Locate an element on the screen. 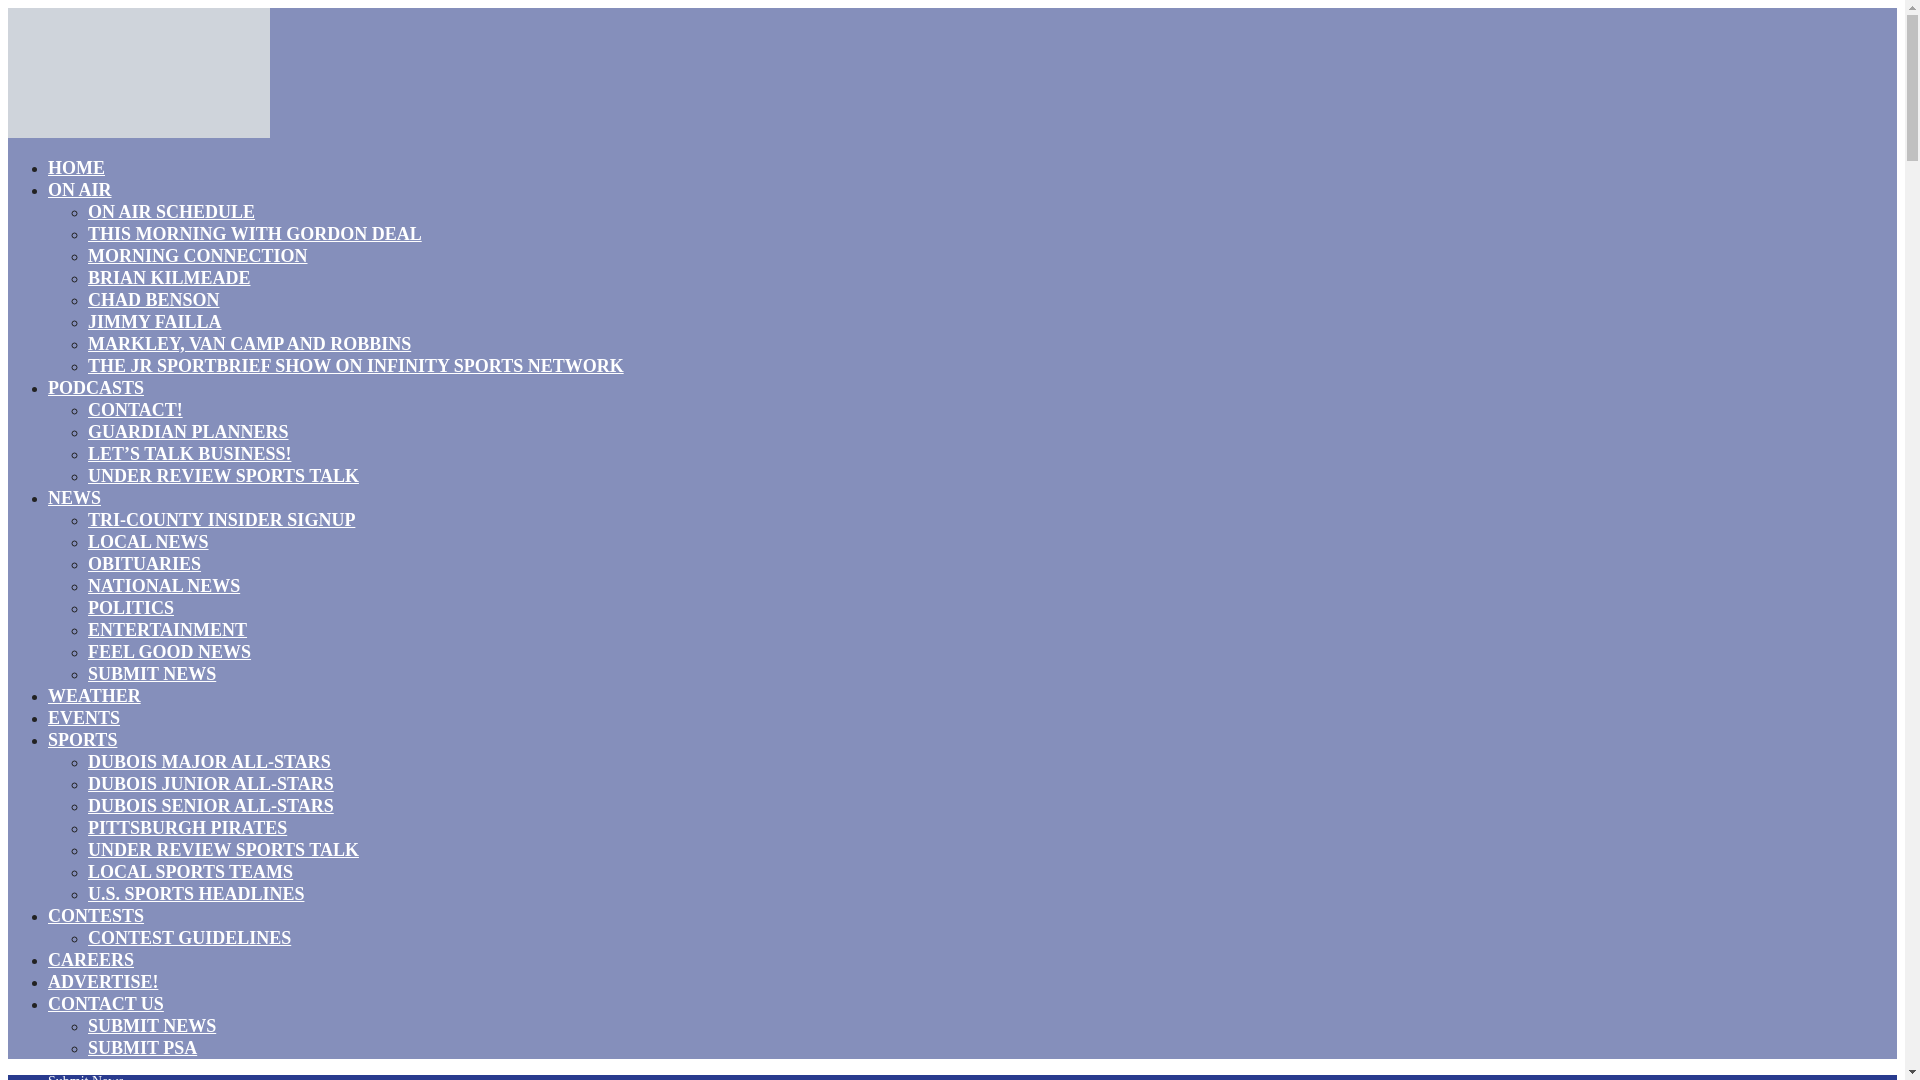 The height and width of the screenshot is (1080, 1920). UNDER REVIEW SPORTS TALK is located at coordinates (224, 850).